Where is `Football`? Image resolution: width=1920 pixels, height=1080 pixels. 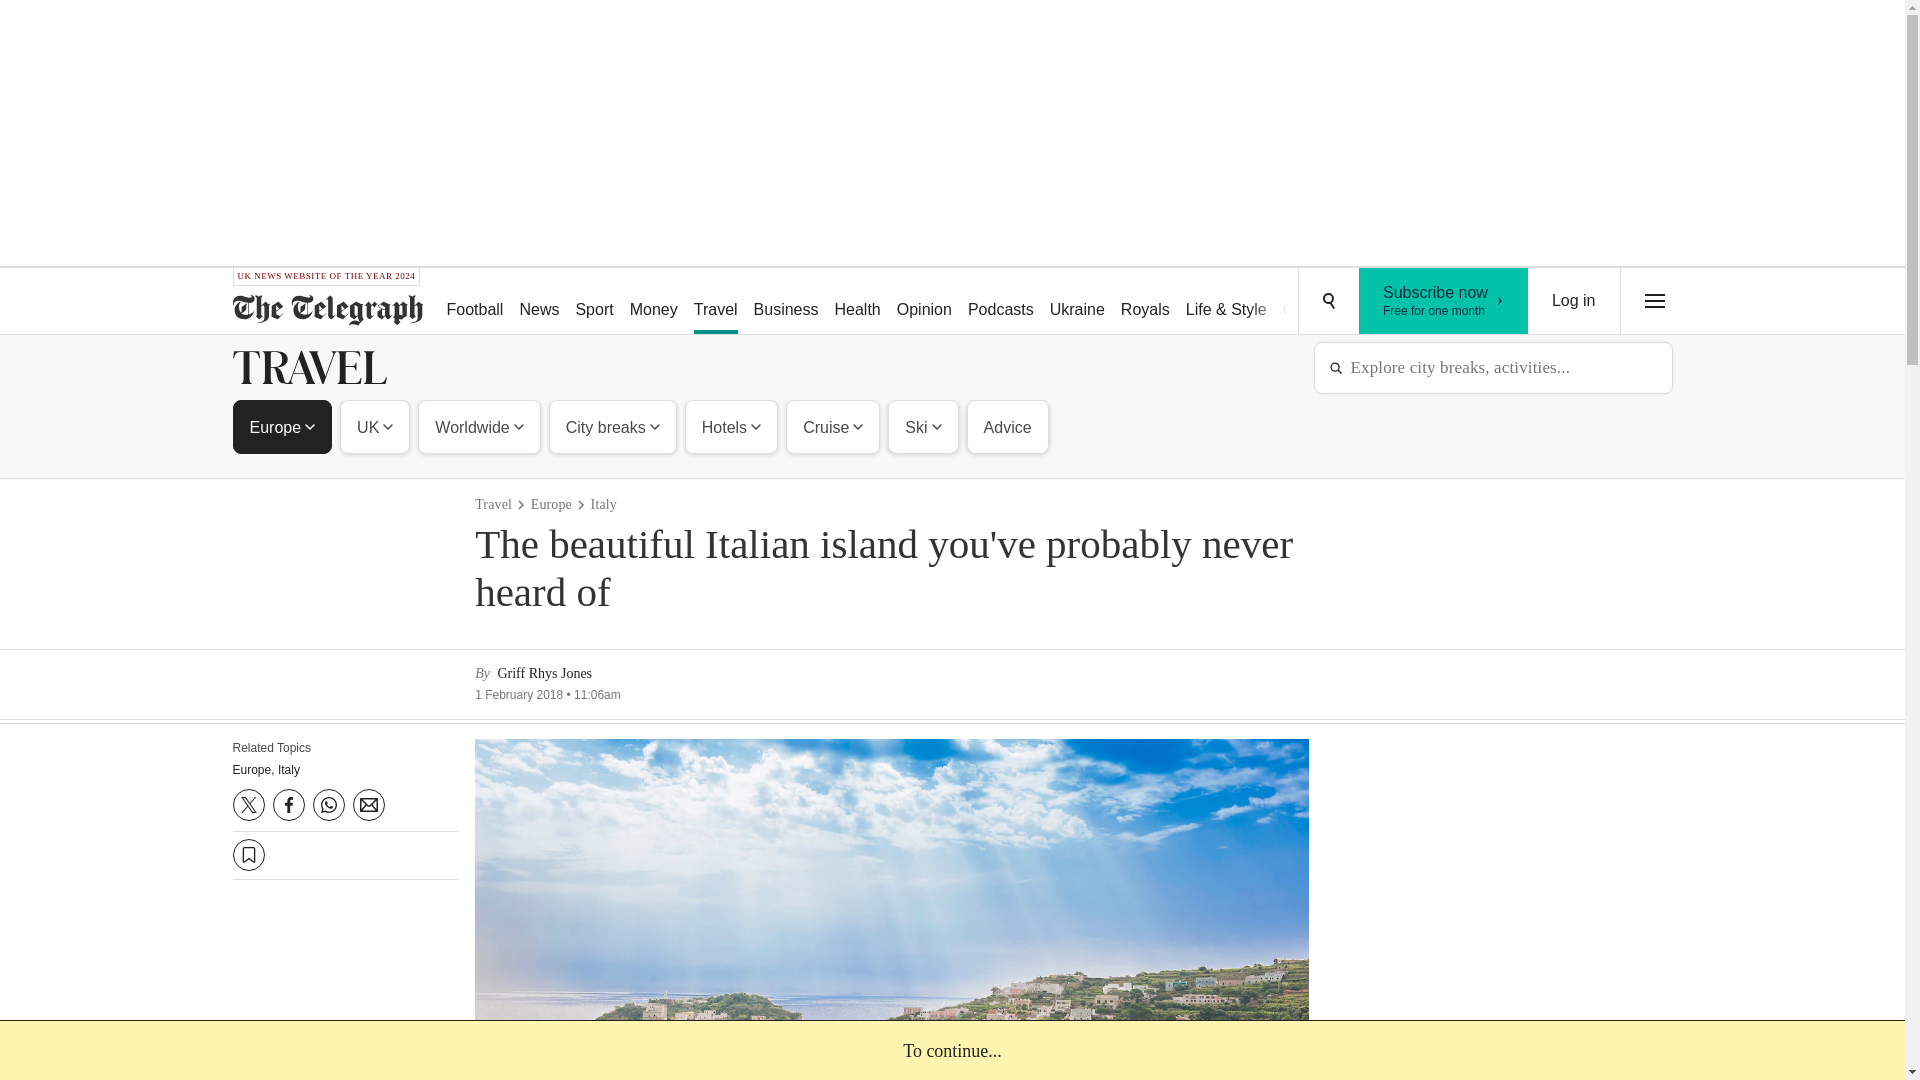 Football is located at coordinates (474, 302).